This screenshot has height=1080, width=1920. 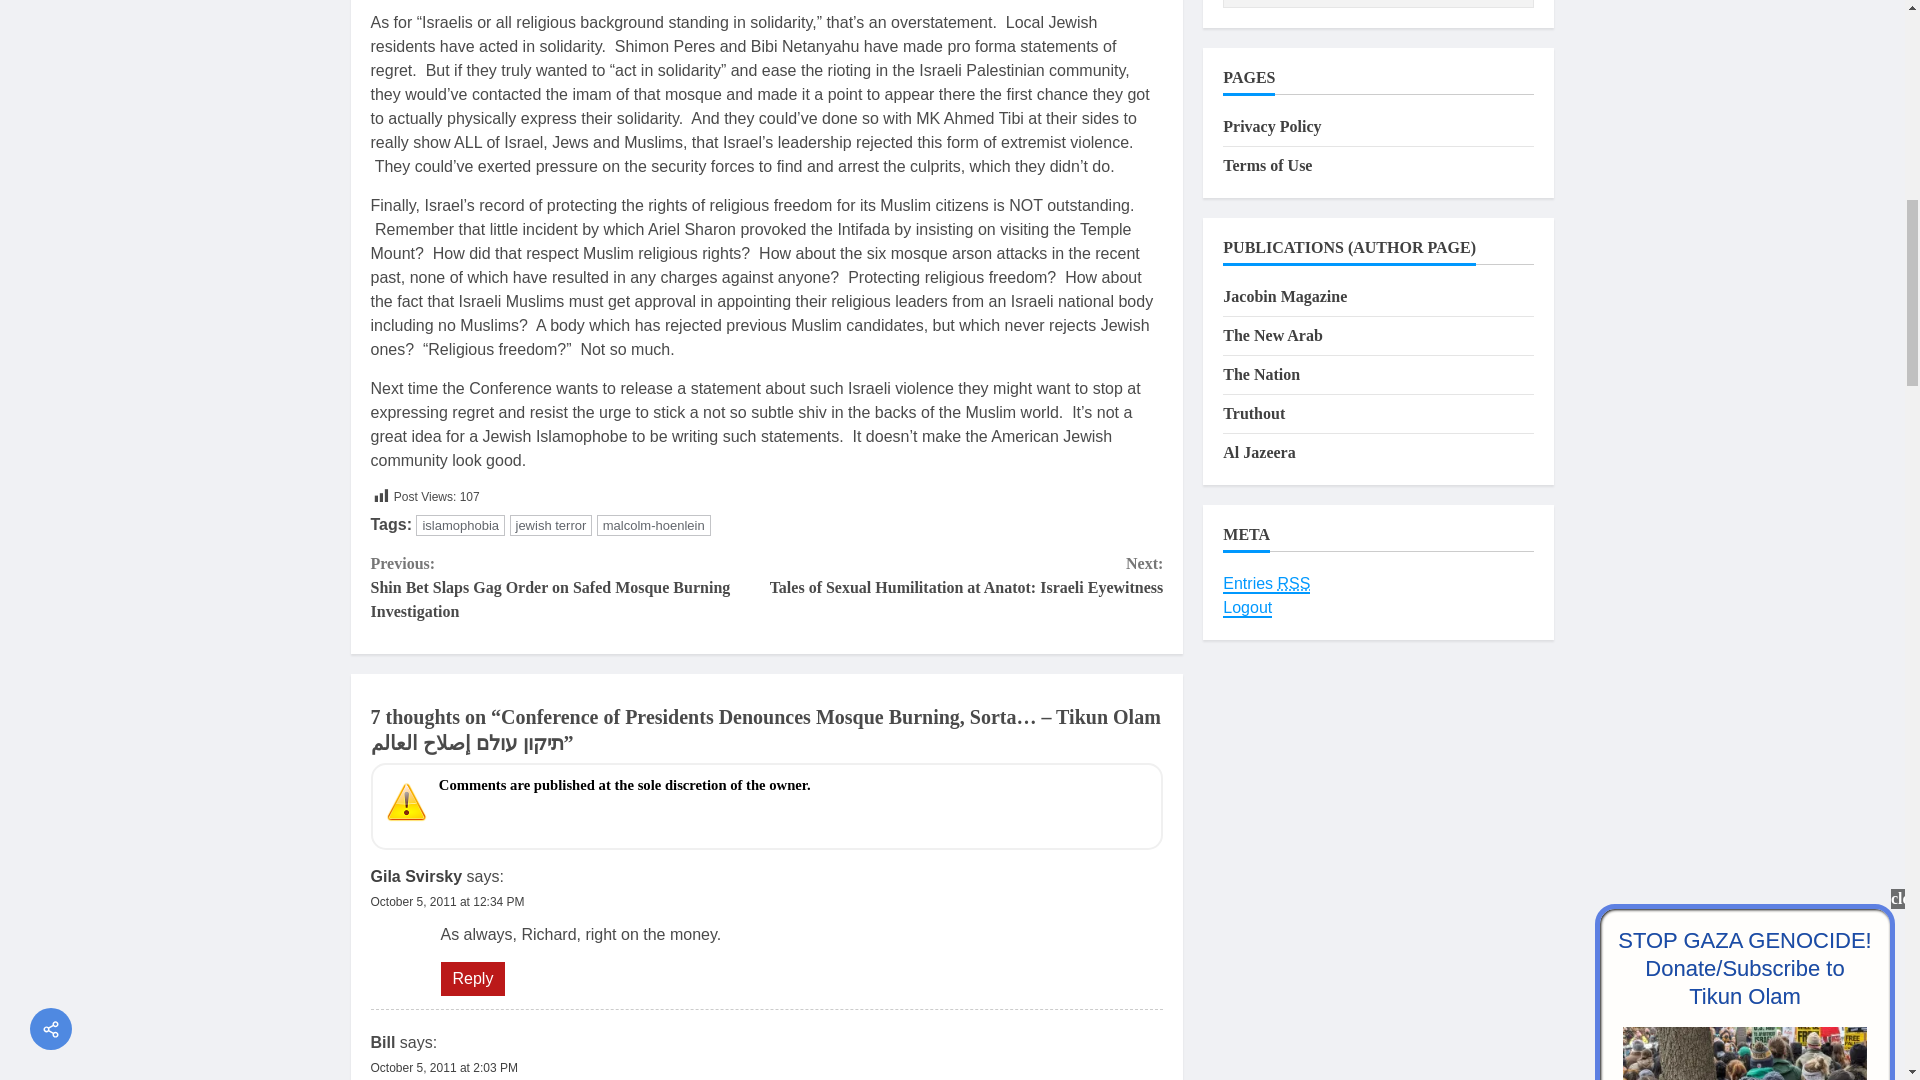 What do you see at coordinates (1294, 583) in the screenshot?
I see `Really Simple Syndication` at bounding box center [1294, 583].